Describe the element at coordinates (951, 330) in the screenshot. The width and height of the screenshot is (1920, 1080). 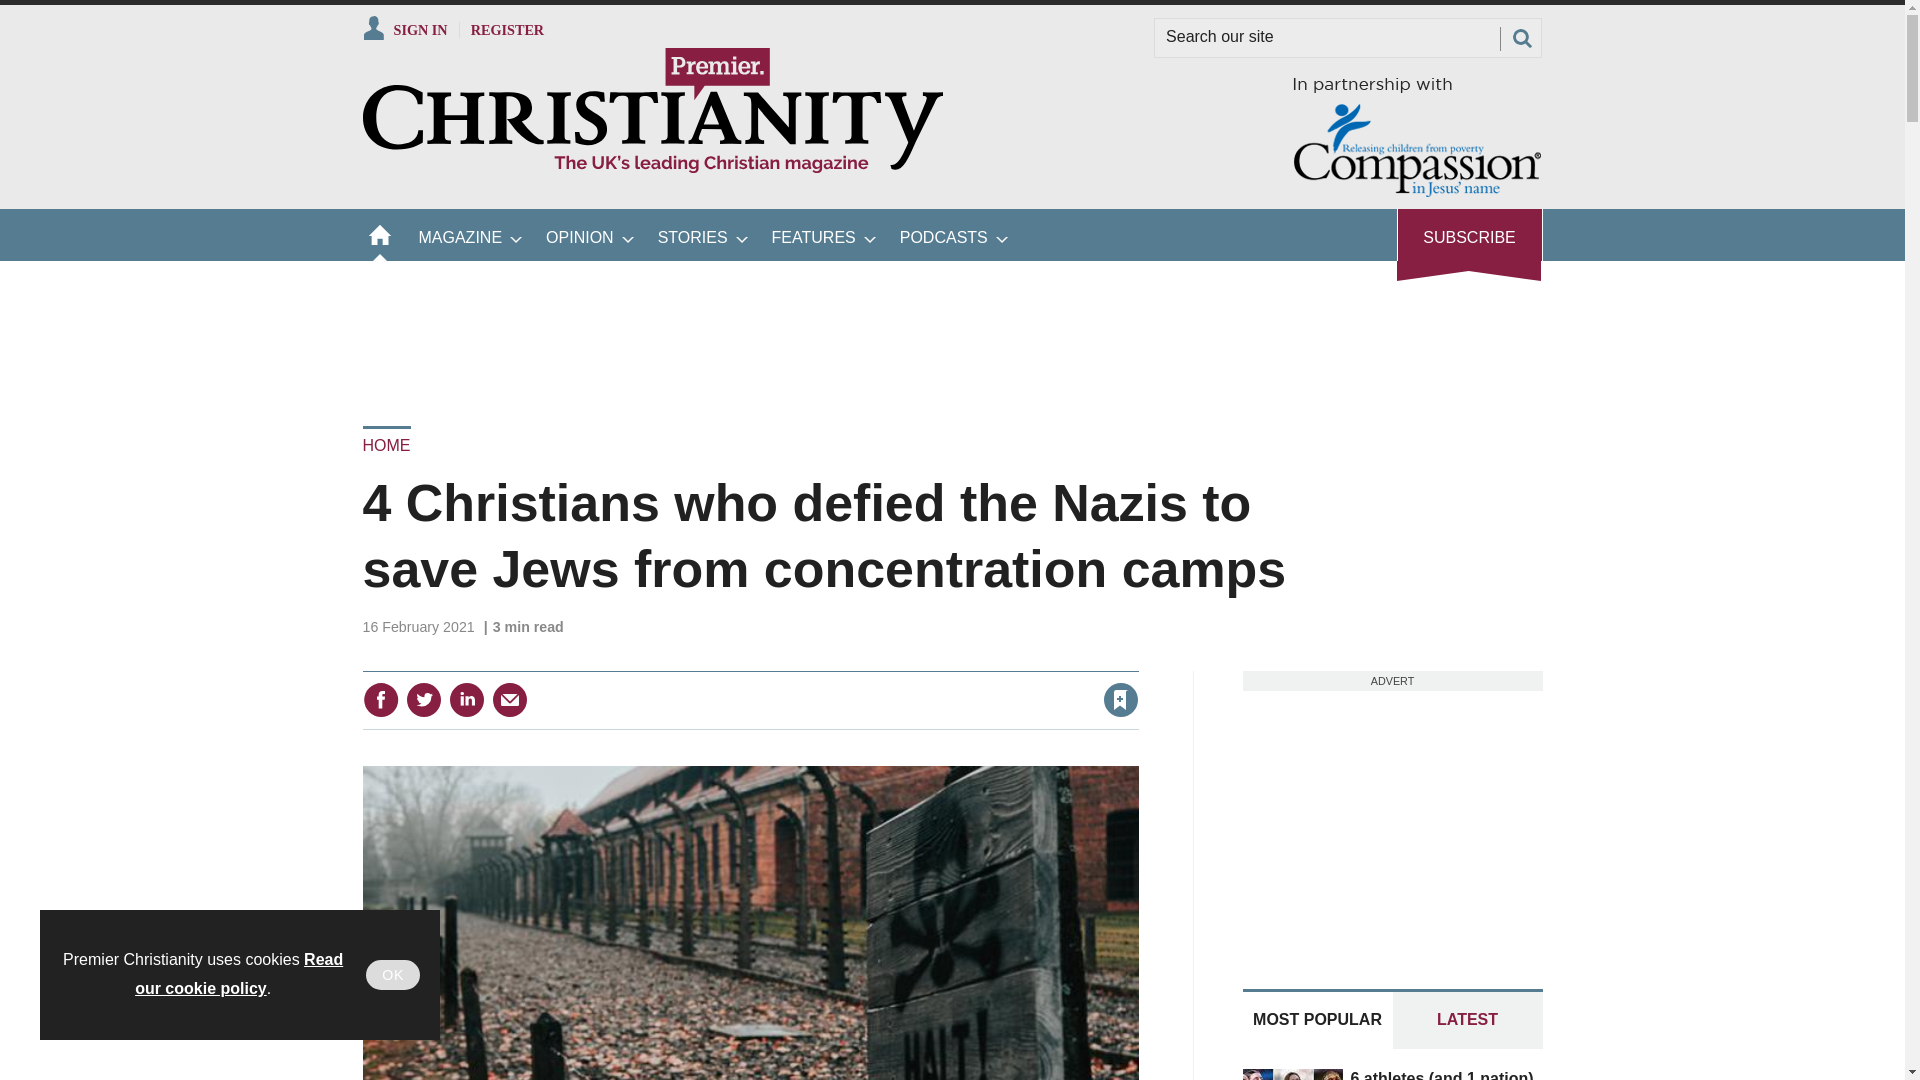
I see `3rd party ad content` at that location.